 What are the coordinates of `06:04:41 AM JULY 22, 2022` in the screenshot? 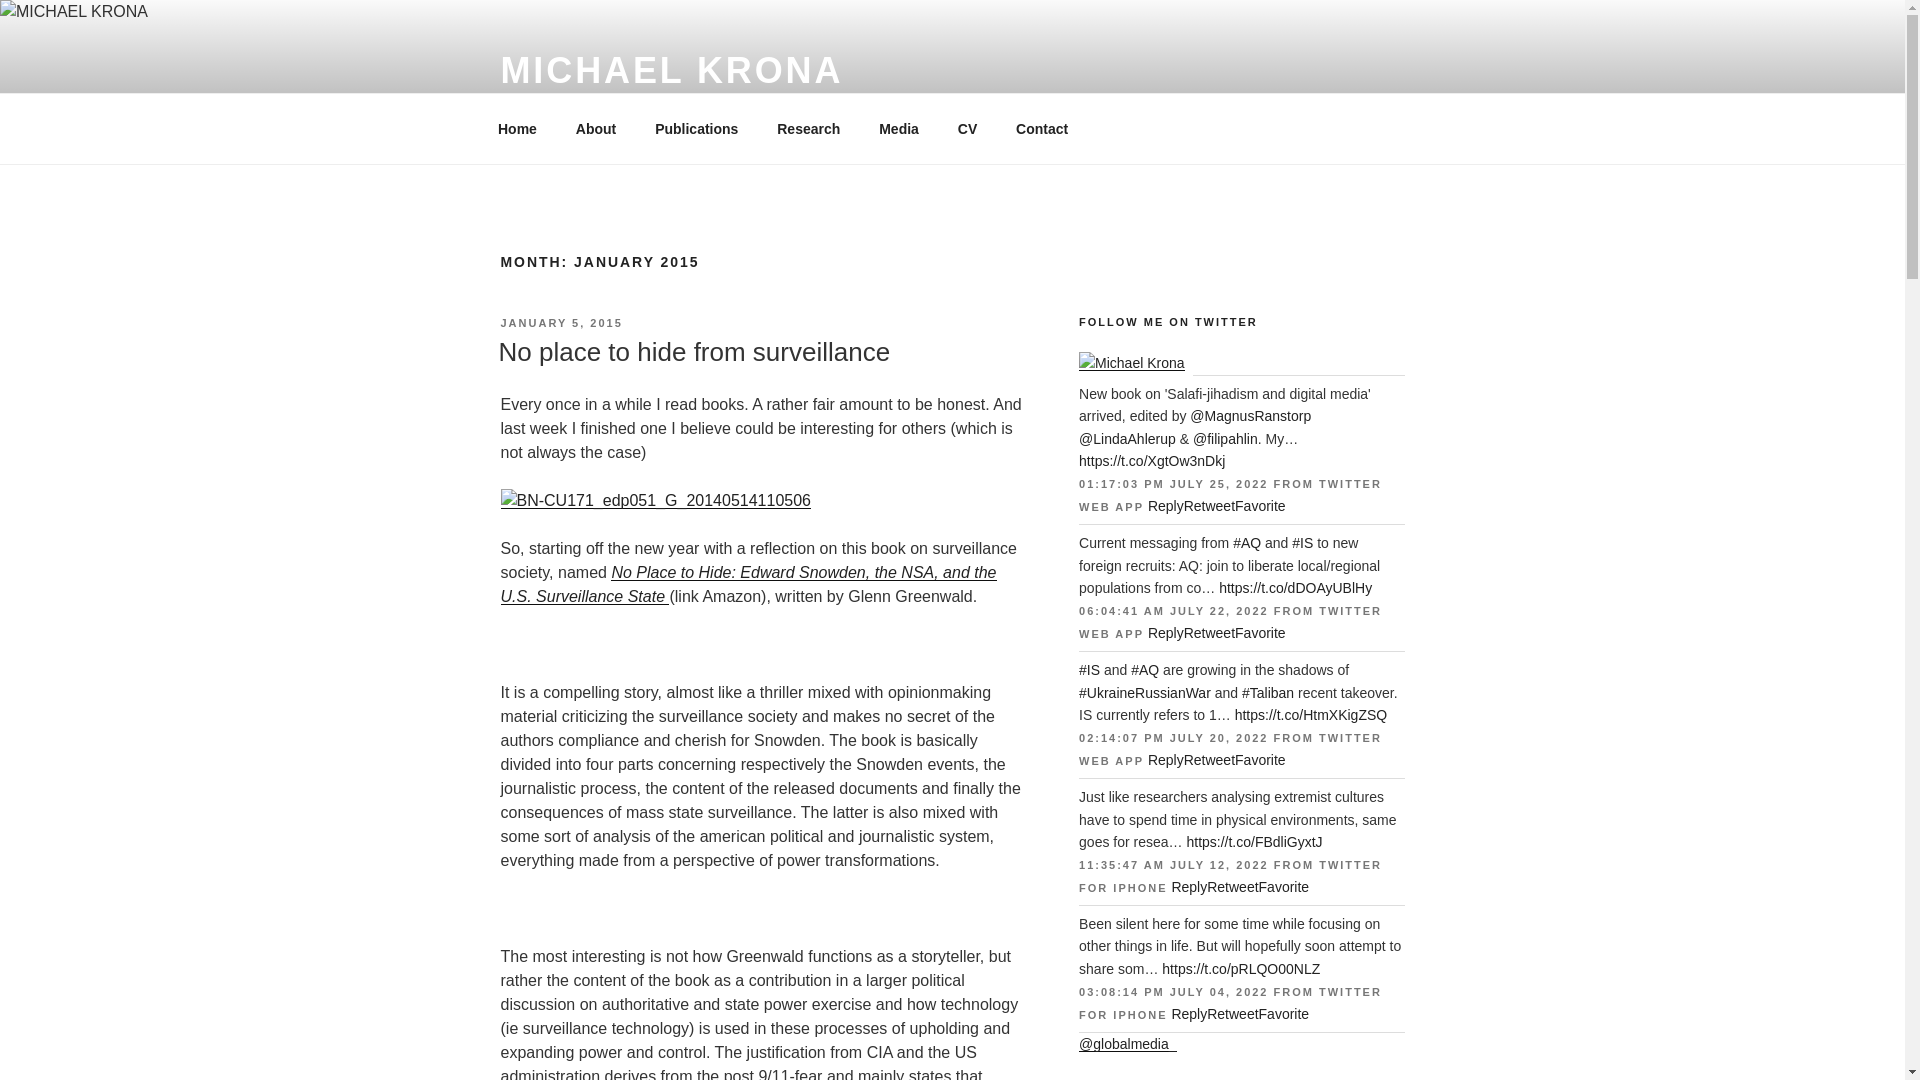 It's located at (1174, 610).